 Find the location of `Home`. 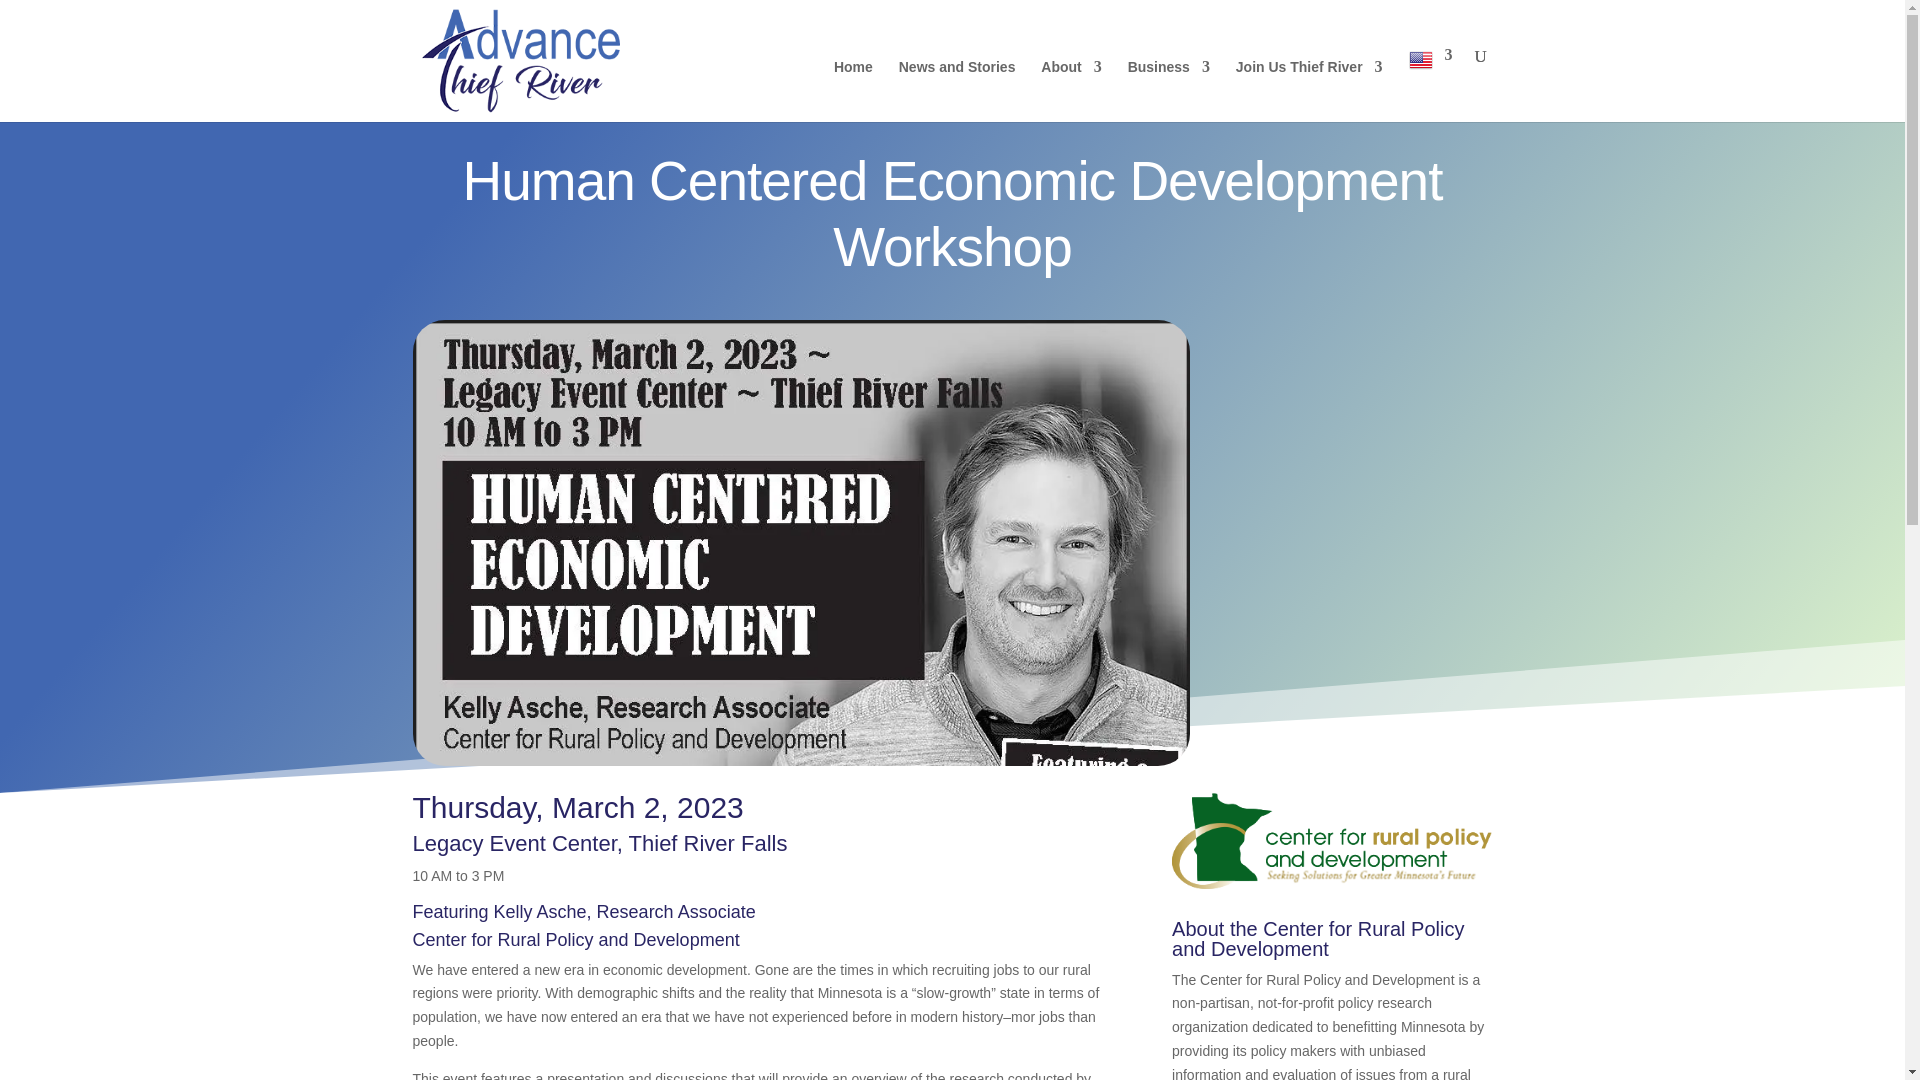

Home is located at coordinates (853, 91).